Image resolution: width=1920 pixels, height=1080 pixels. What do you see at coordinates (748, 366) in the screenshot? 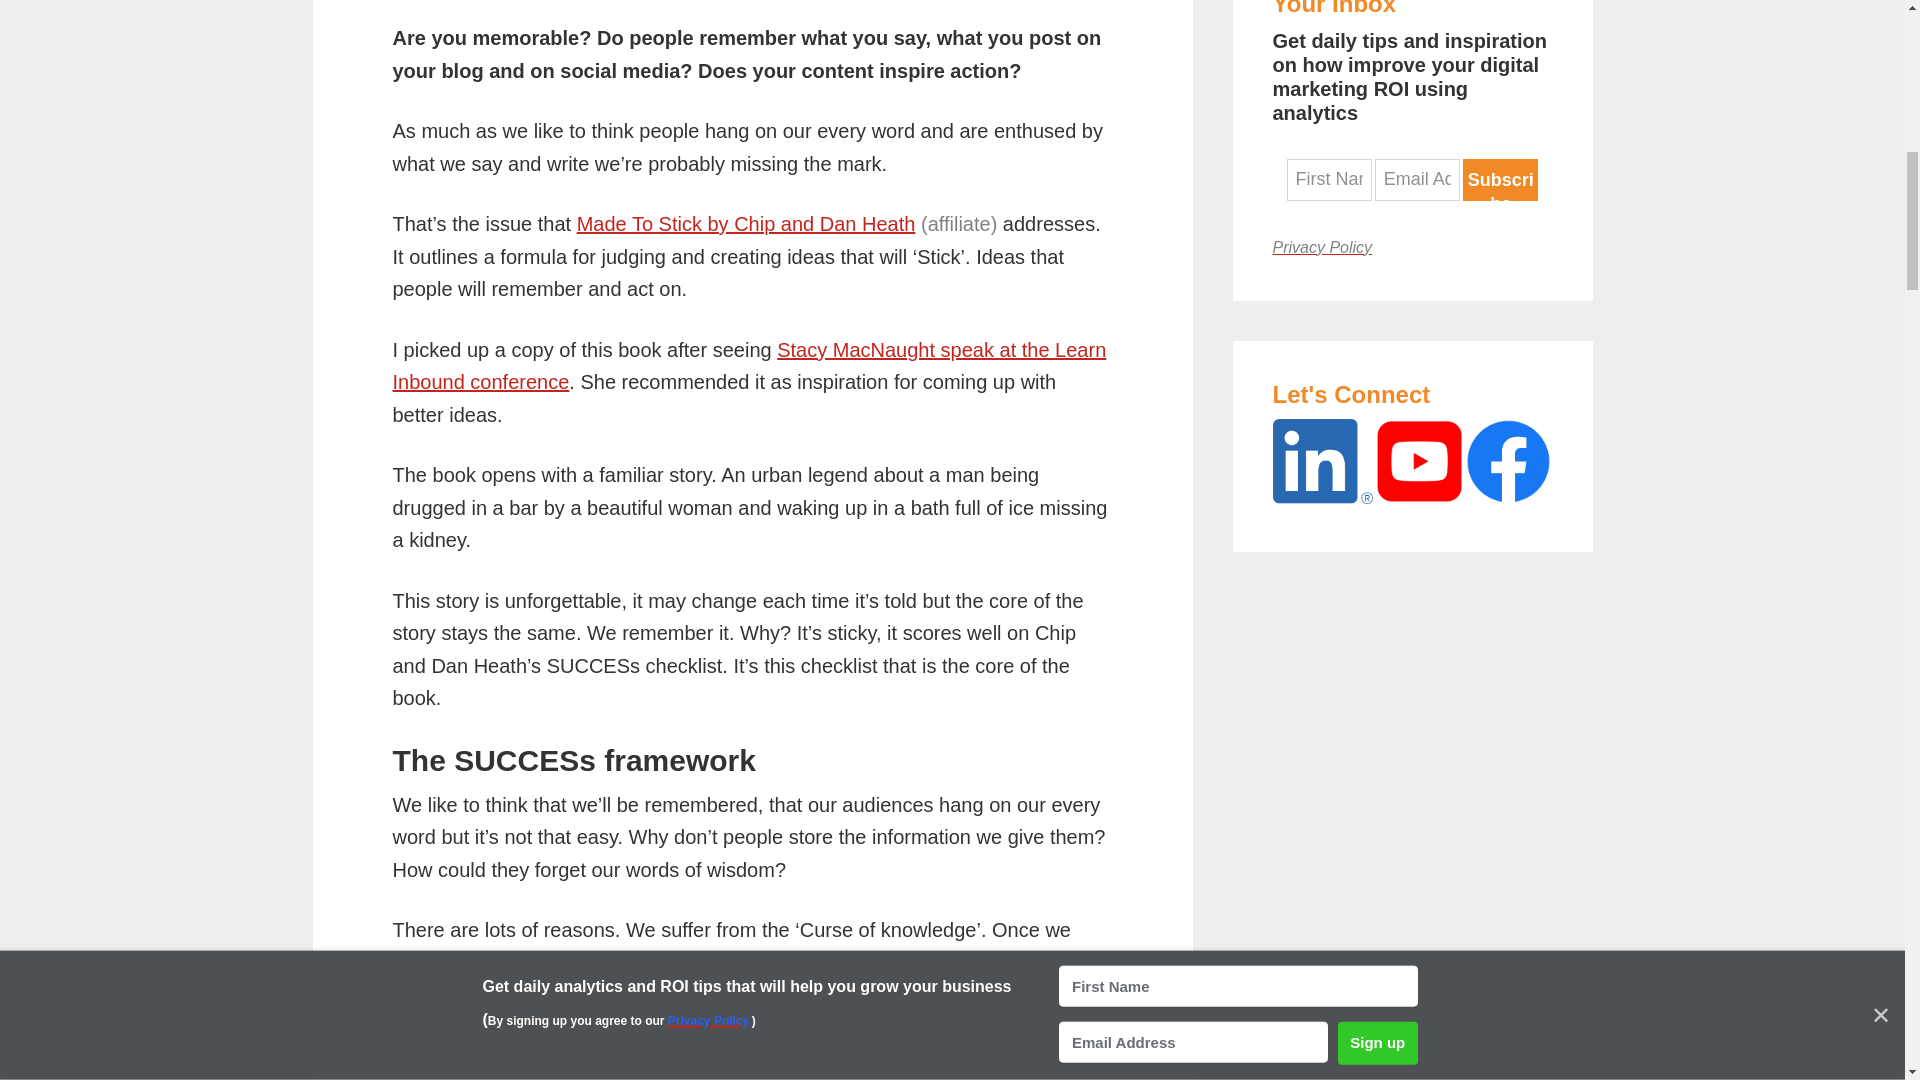
I see `Stacy MacNaught speak at the Learn Inbound conference` at bounding box center [748, 366].